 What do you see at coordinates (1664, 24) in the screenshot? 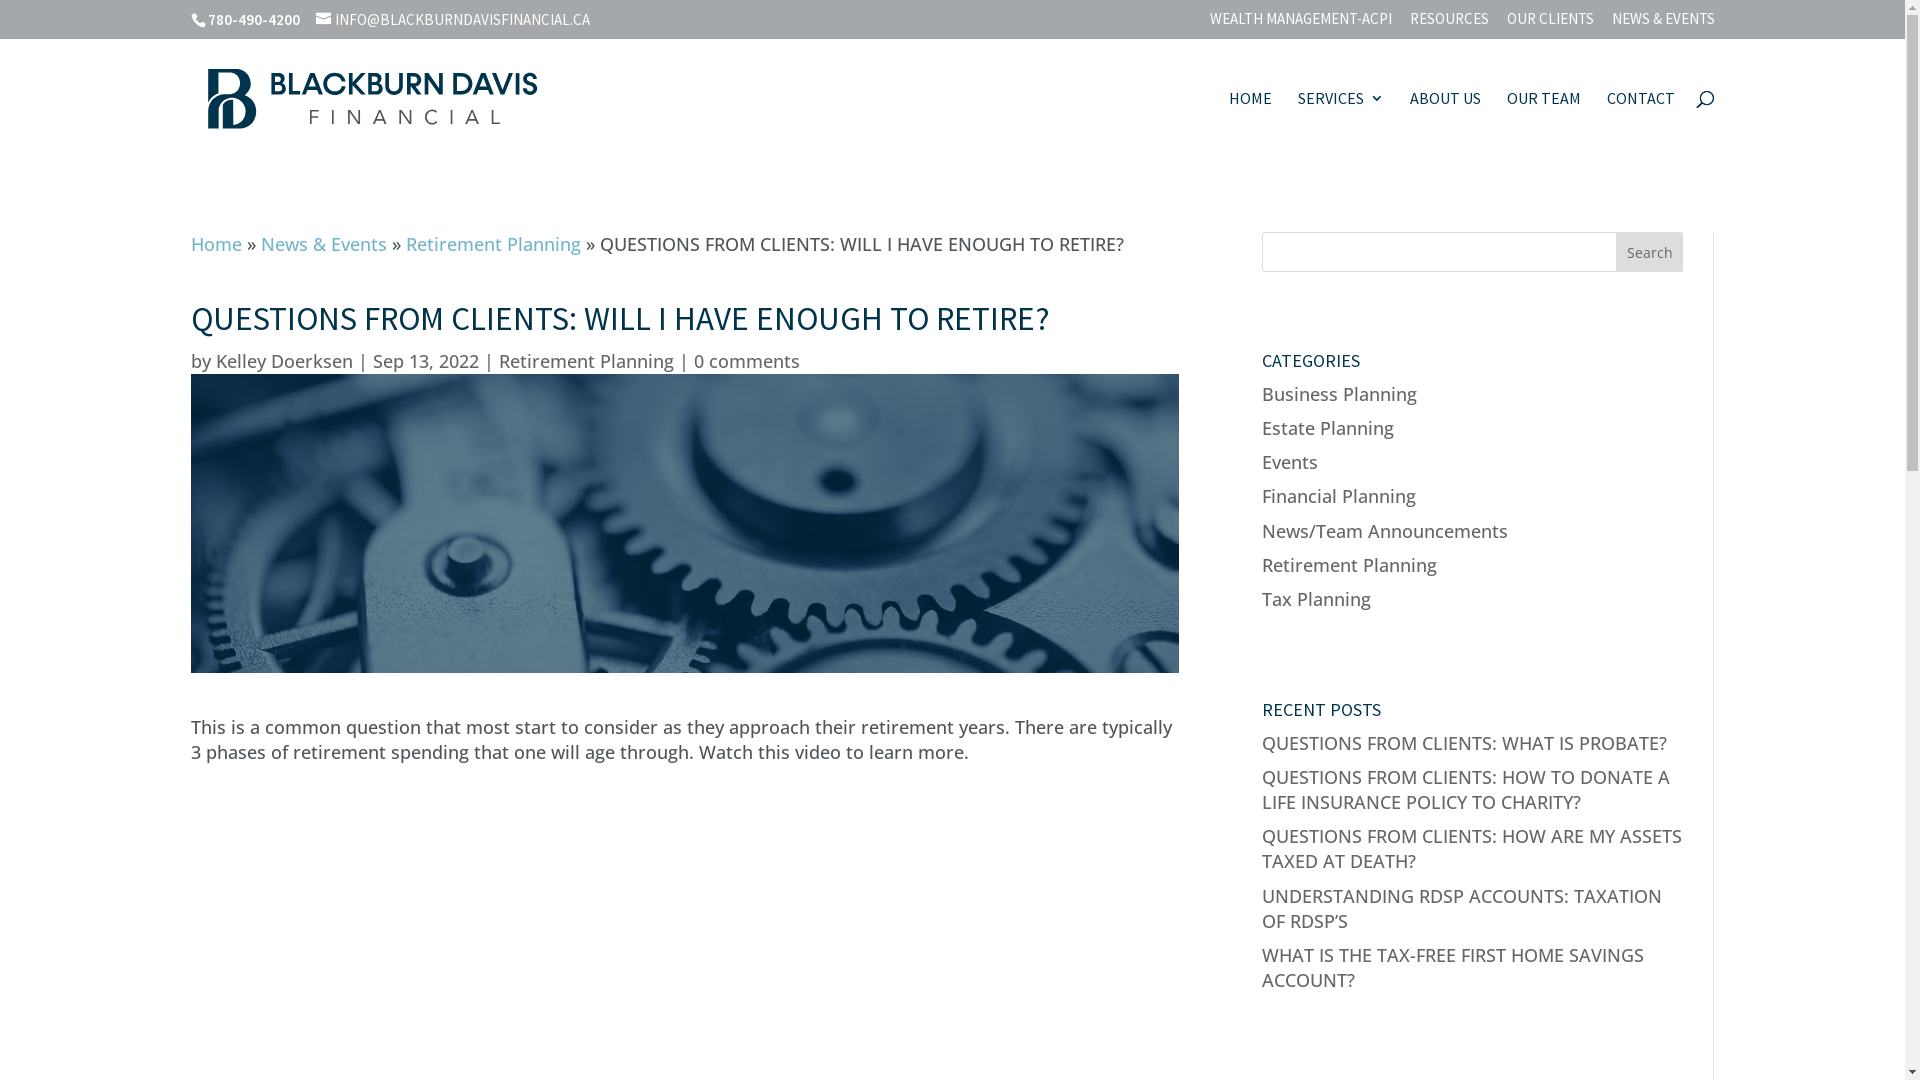
I see `NEWS & EVENTS` at bounding box center [1664, 24].